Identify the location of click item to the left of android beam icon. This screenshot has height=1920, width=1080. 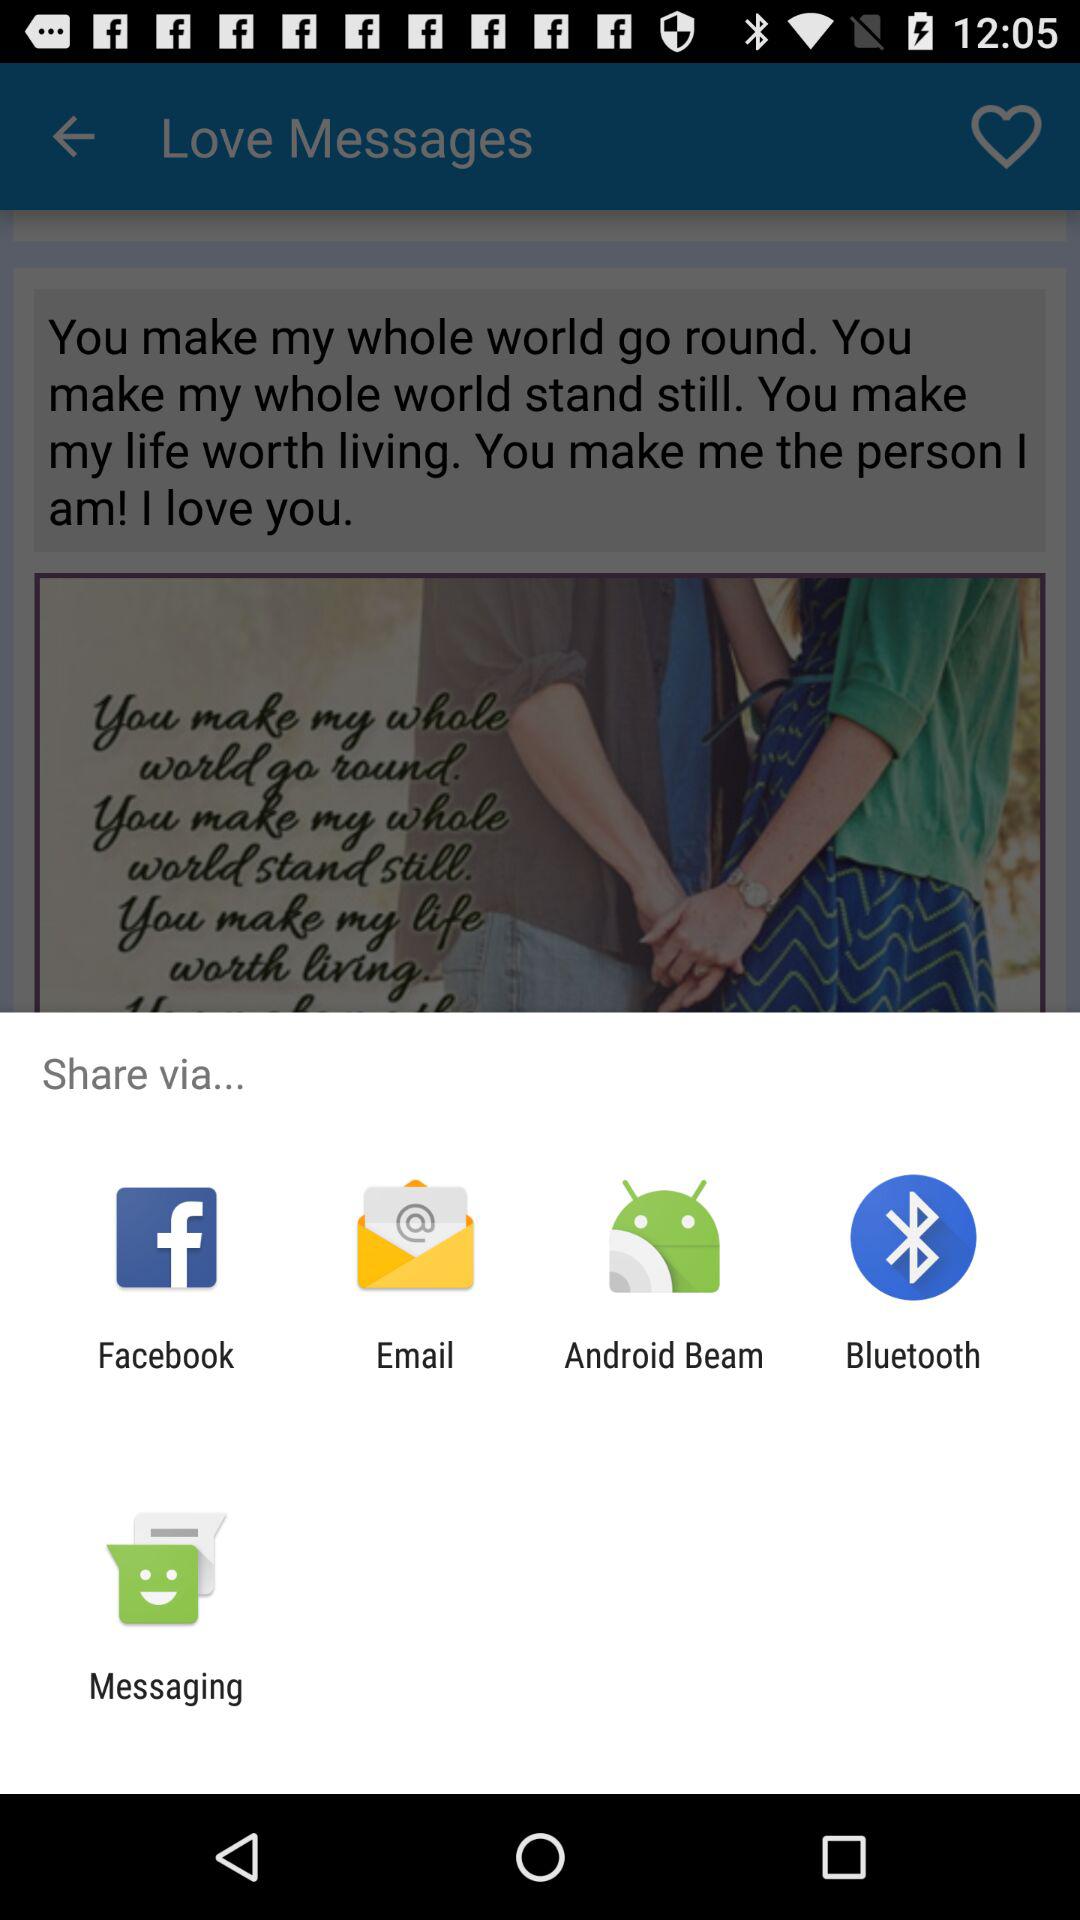
(414, 1375).